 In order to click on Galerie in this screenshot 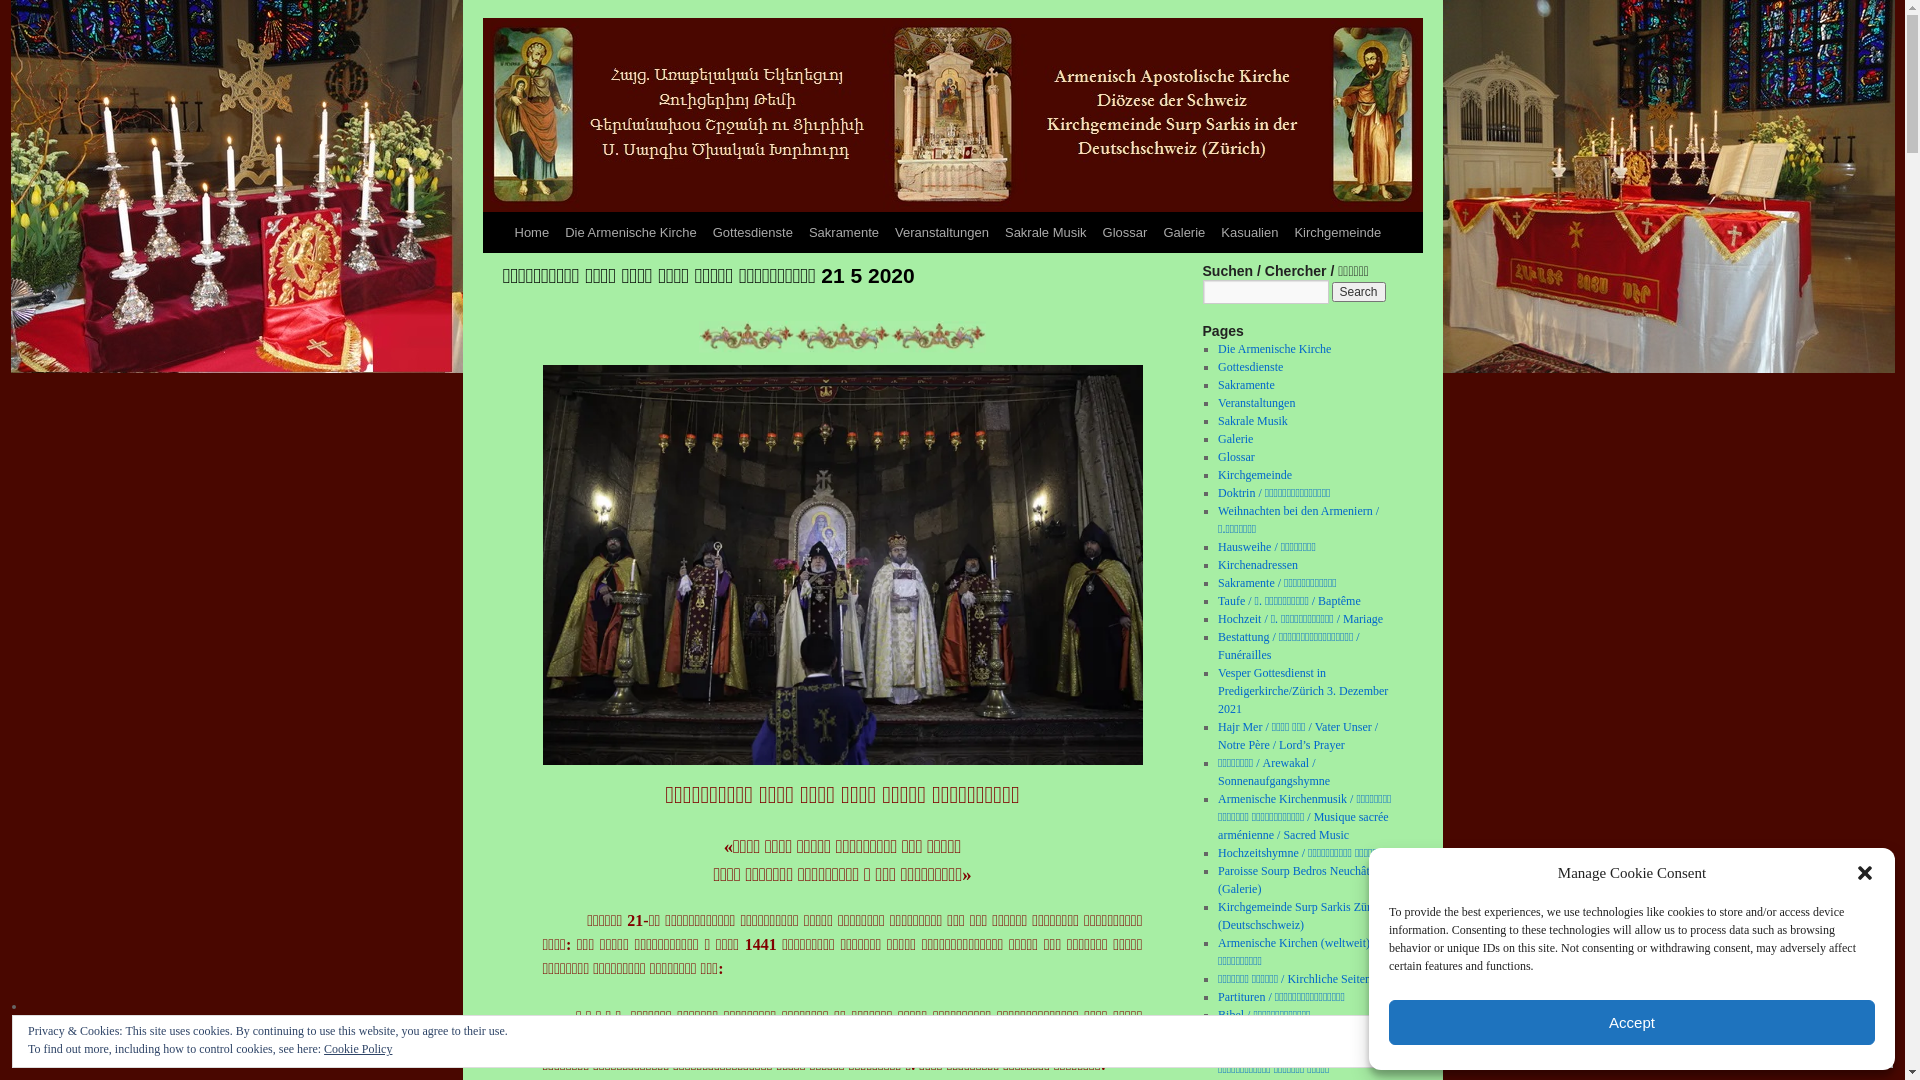, I will do `click(1236, 439)`.